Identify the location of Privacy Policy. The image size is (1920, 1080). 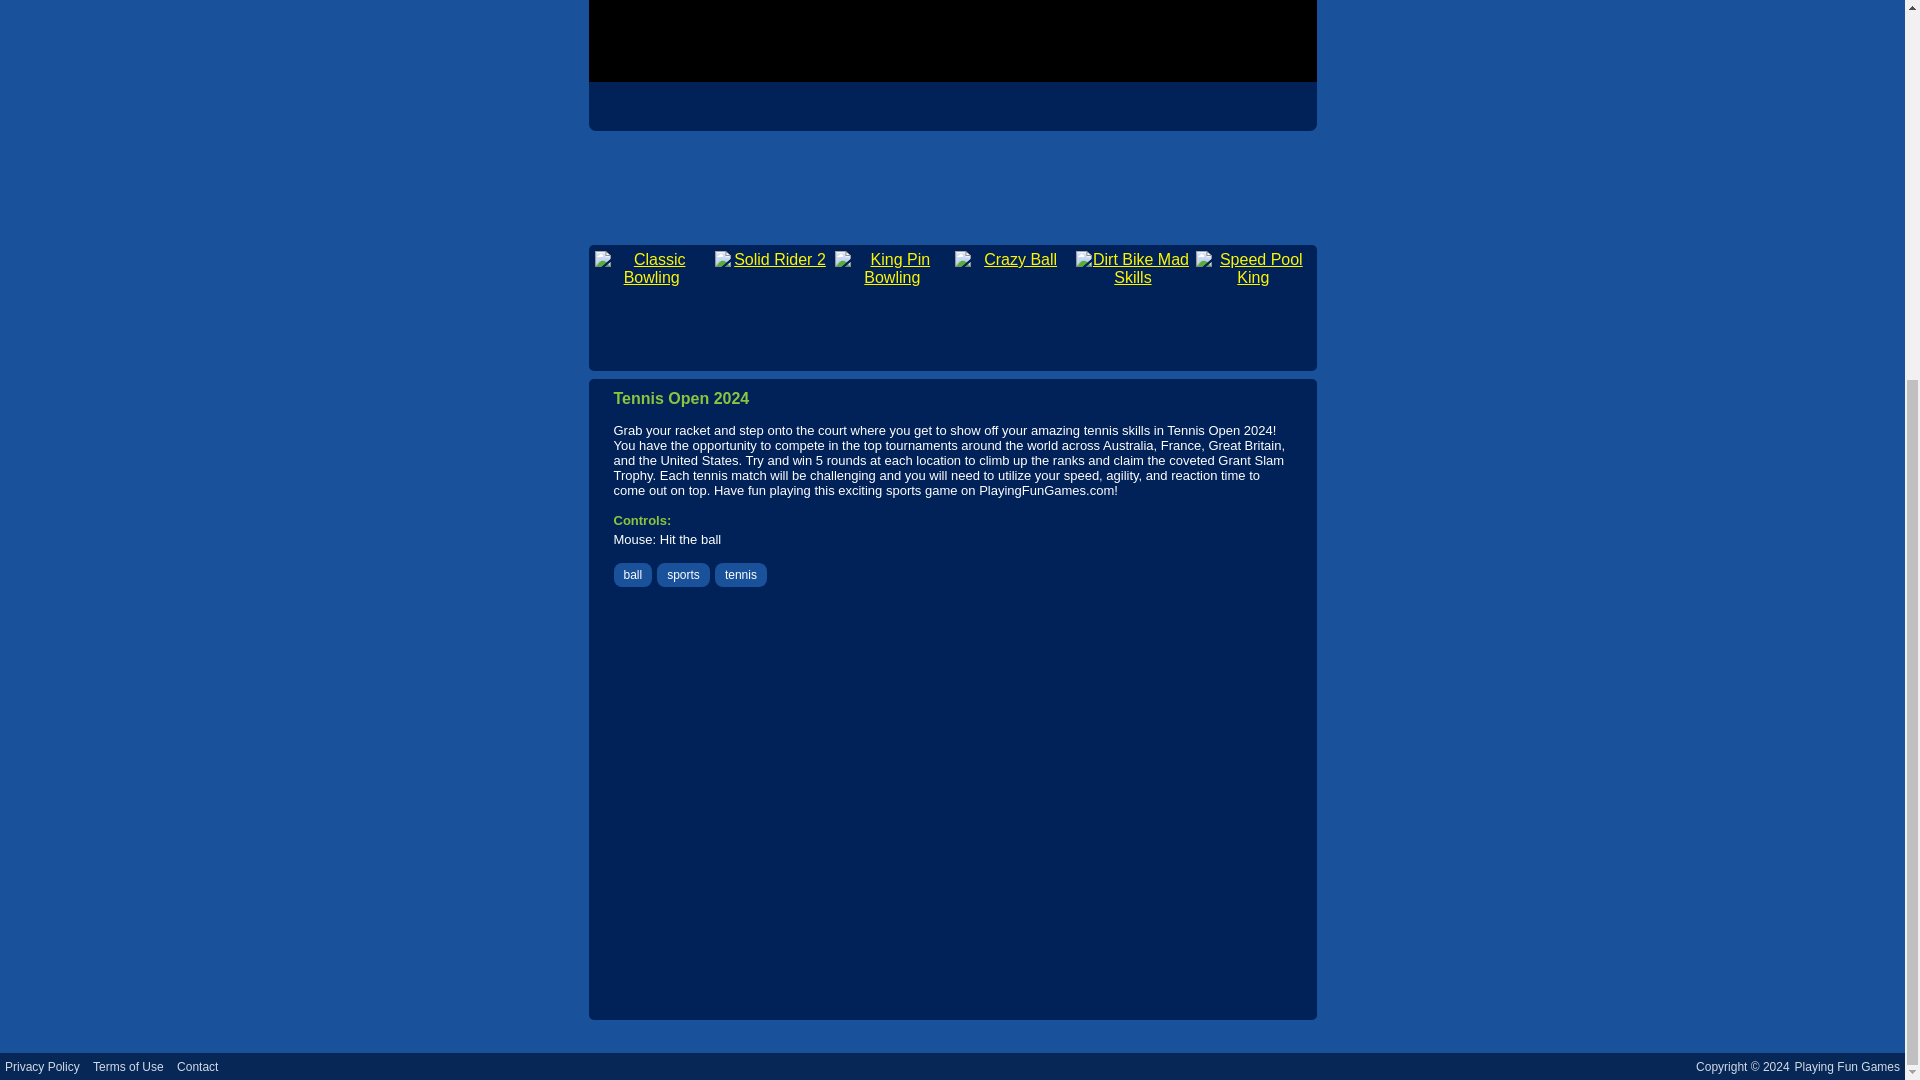
(42, 1066).